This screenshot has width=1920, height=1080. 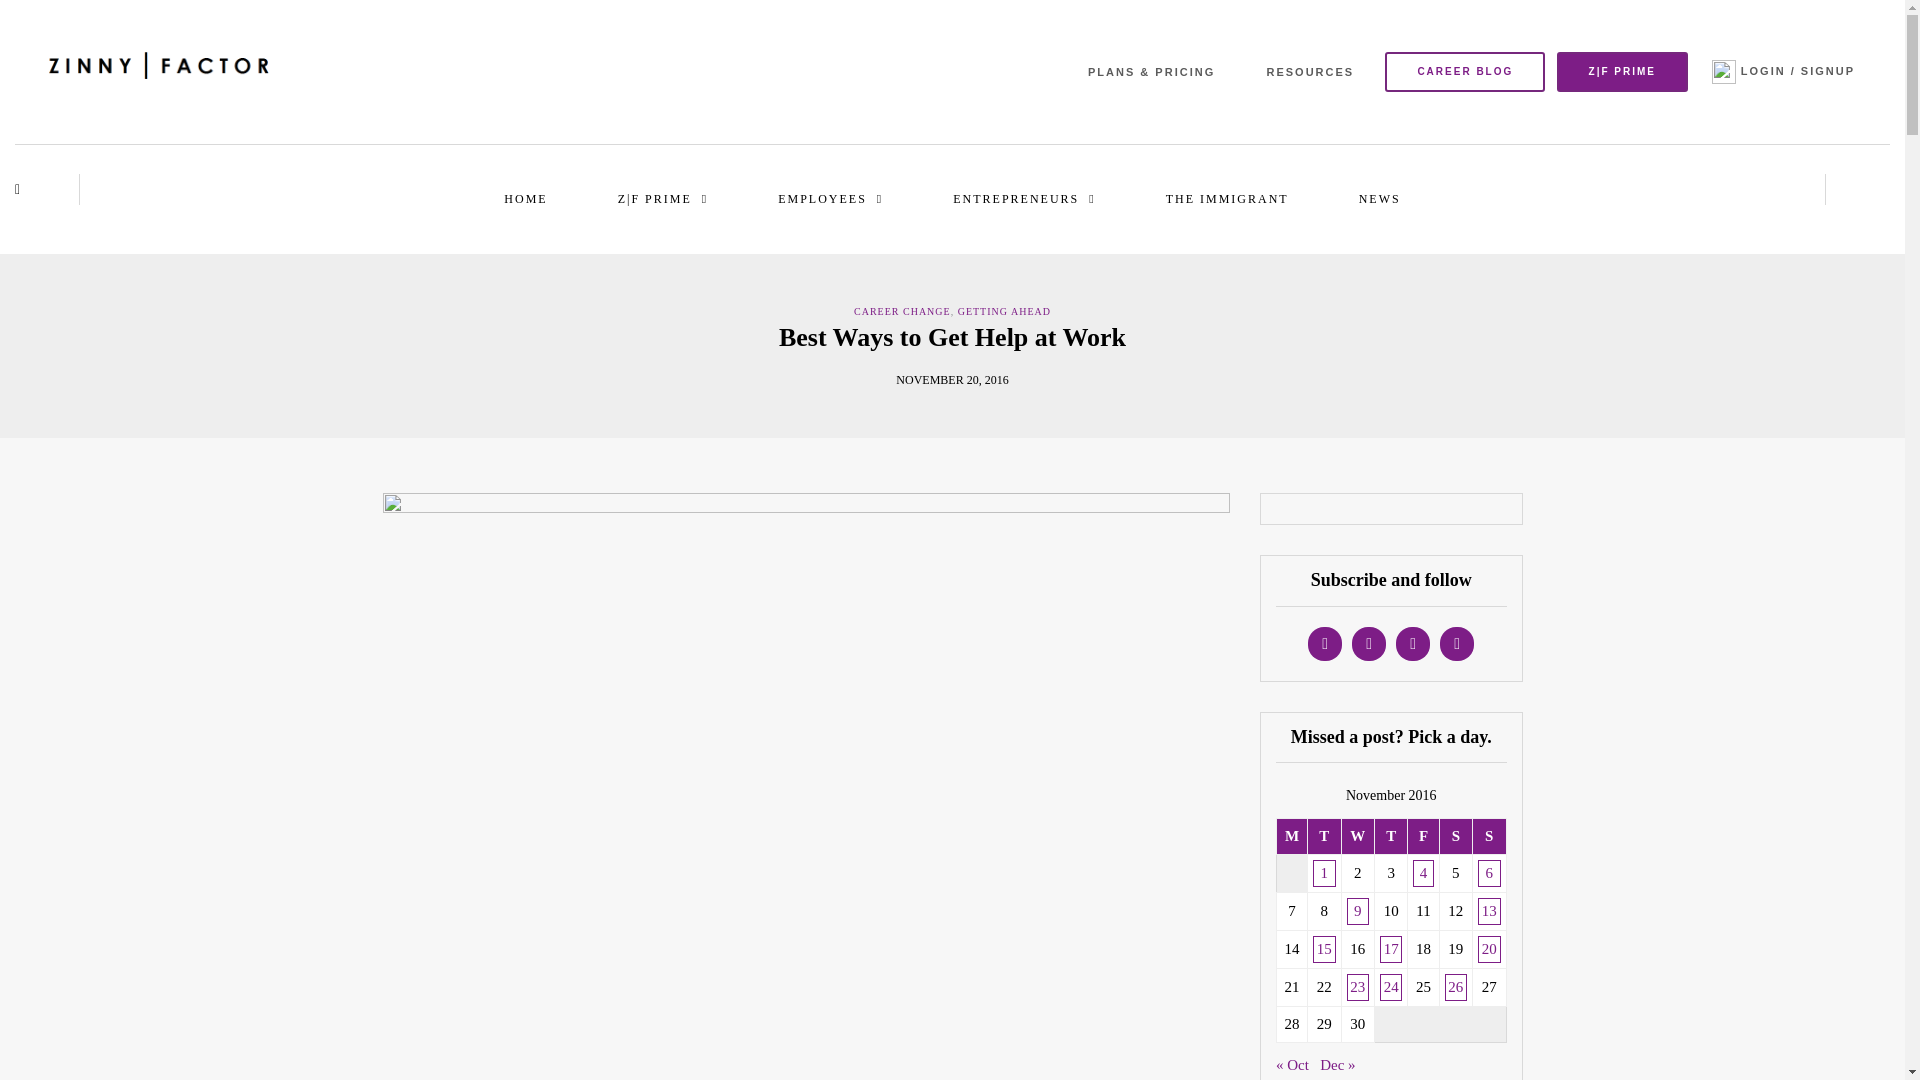 What do you see at coordinates (526, 198) in the screenshot?
I see `HOME` at bounding box center [526, 198].